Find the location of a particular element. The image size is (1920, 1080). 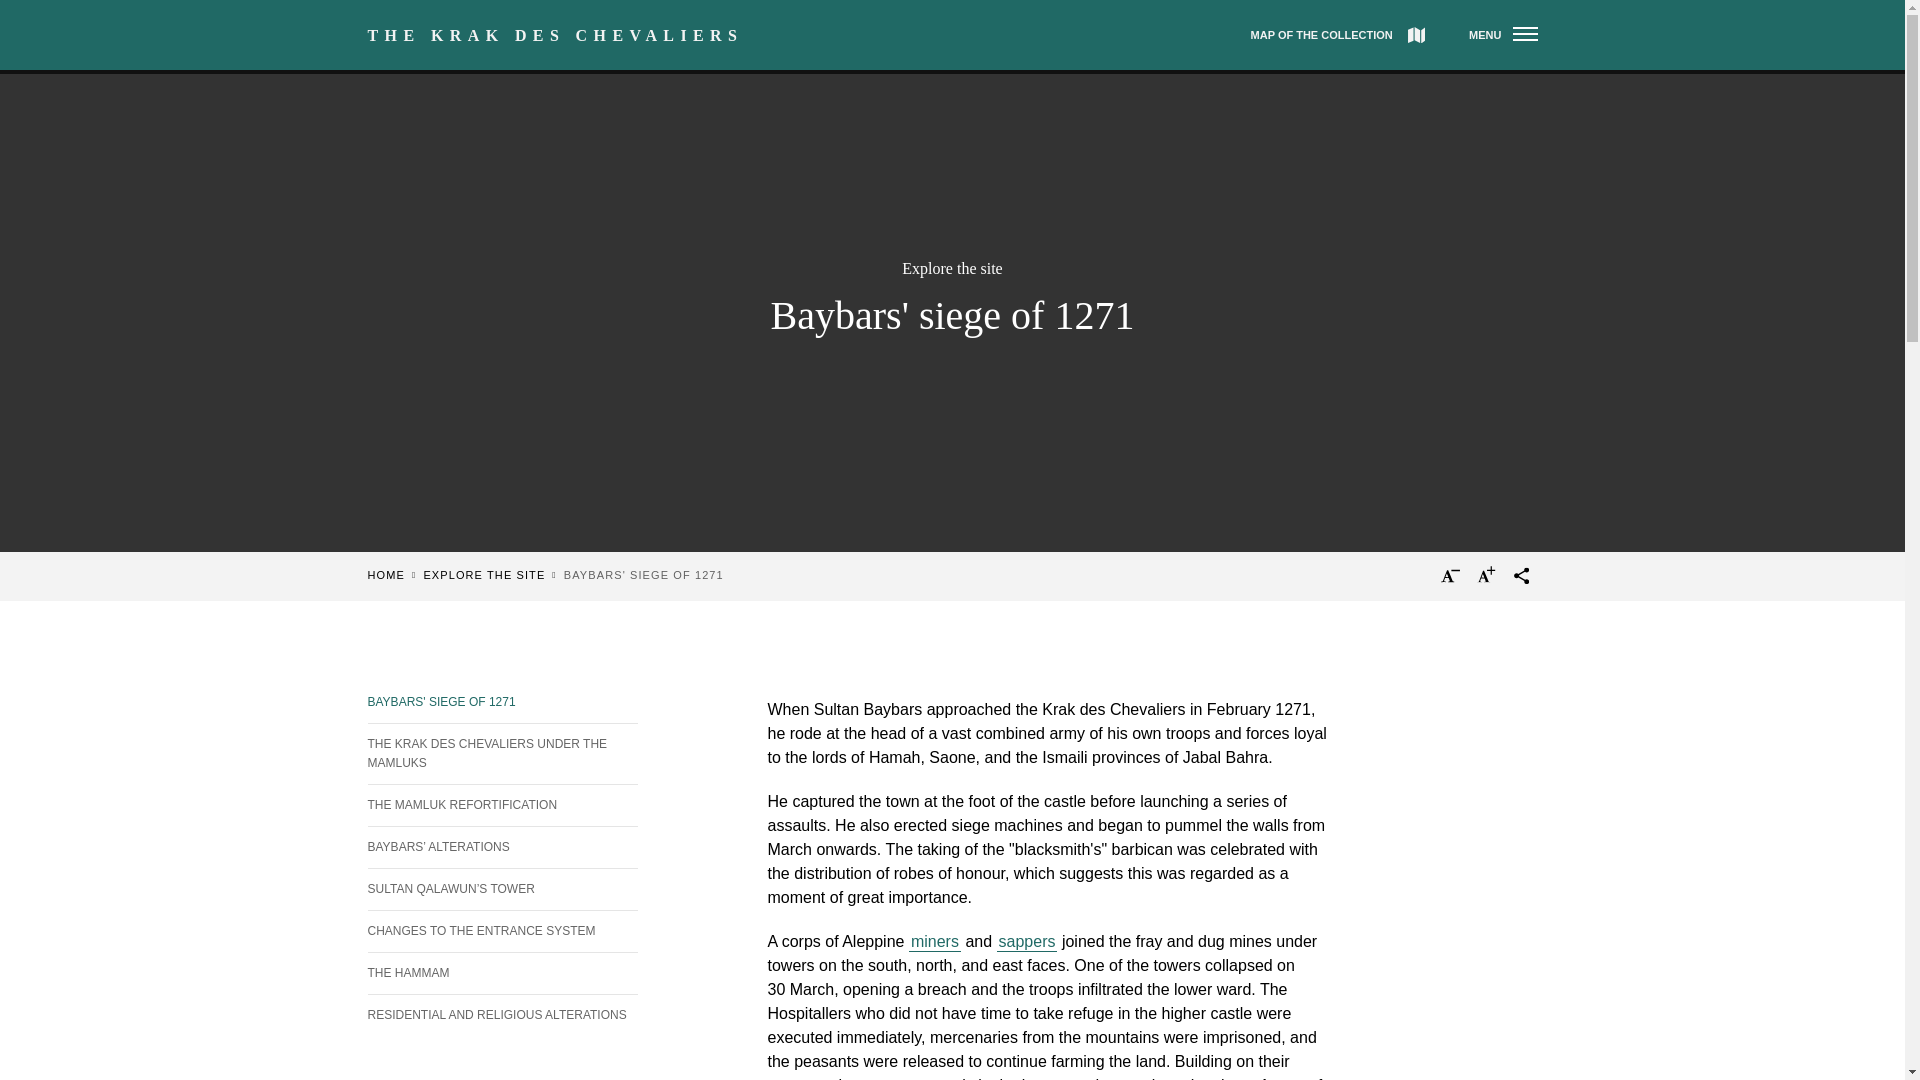

MENU is located at coordinates (1502, 35).